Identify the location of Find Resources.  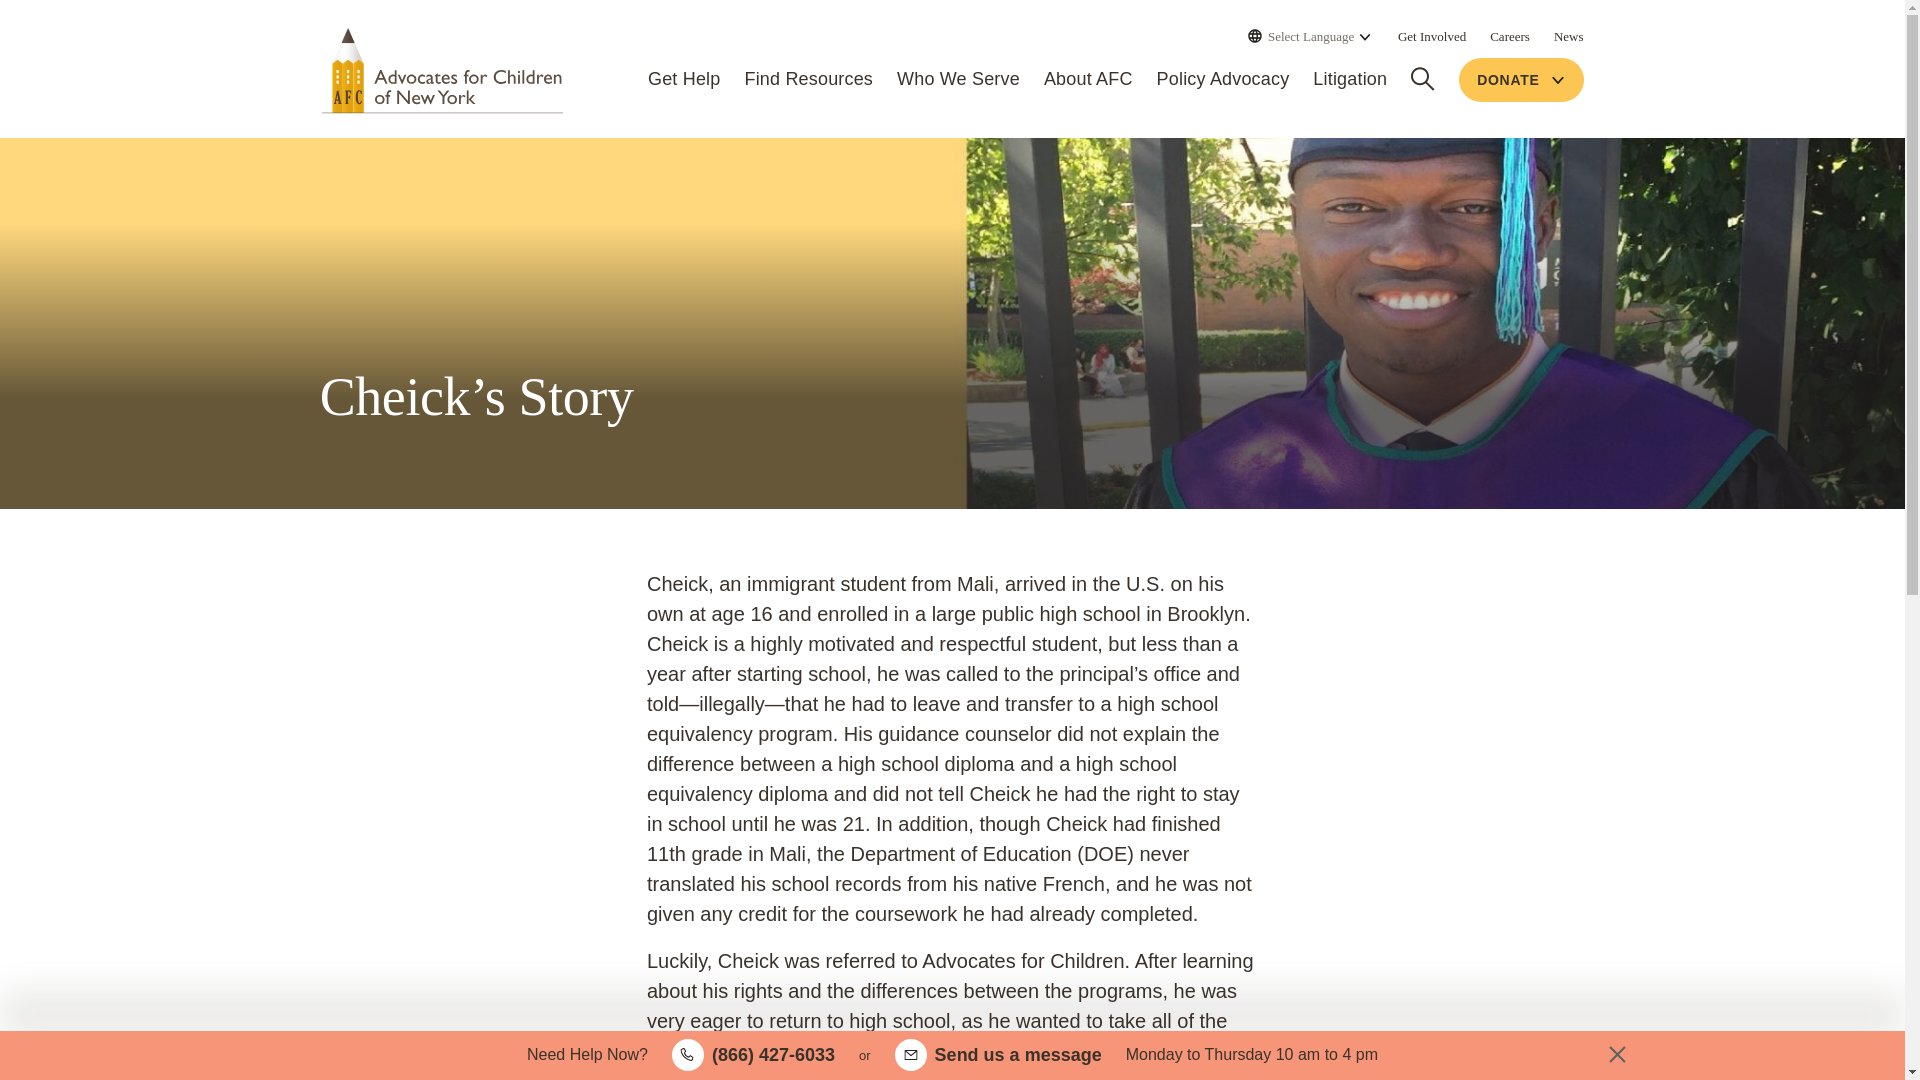
(808, 80).